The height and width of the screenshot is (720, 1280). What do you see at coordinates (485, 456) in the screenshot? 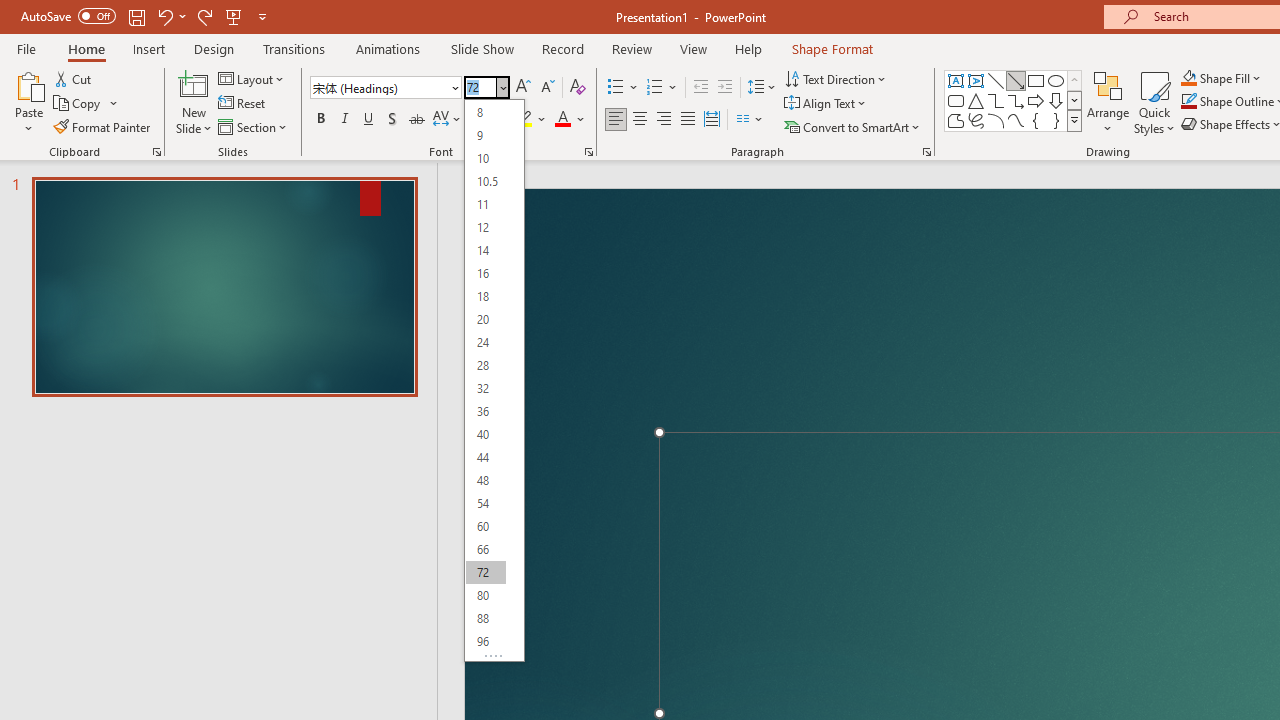
I see `44` at bounding box center [485, 456].